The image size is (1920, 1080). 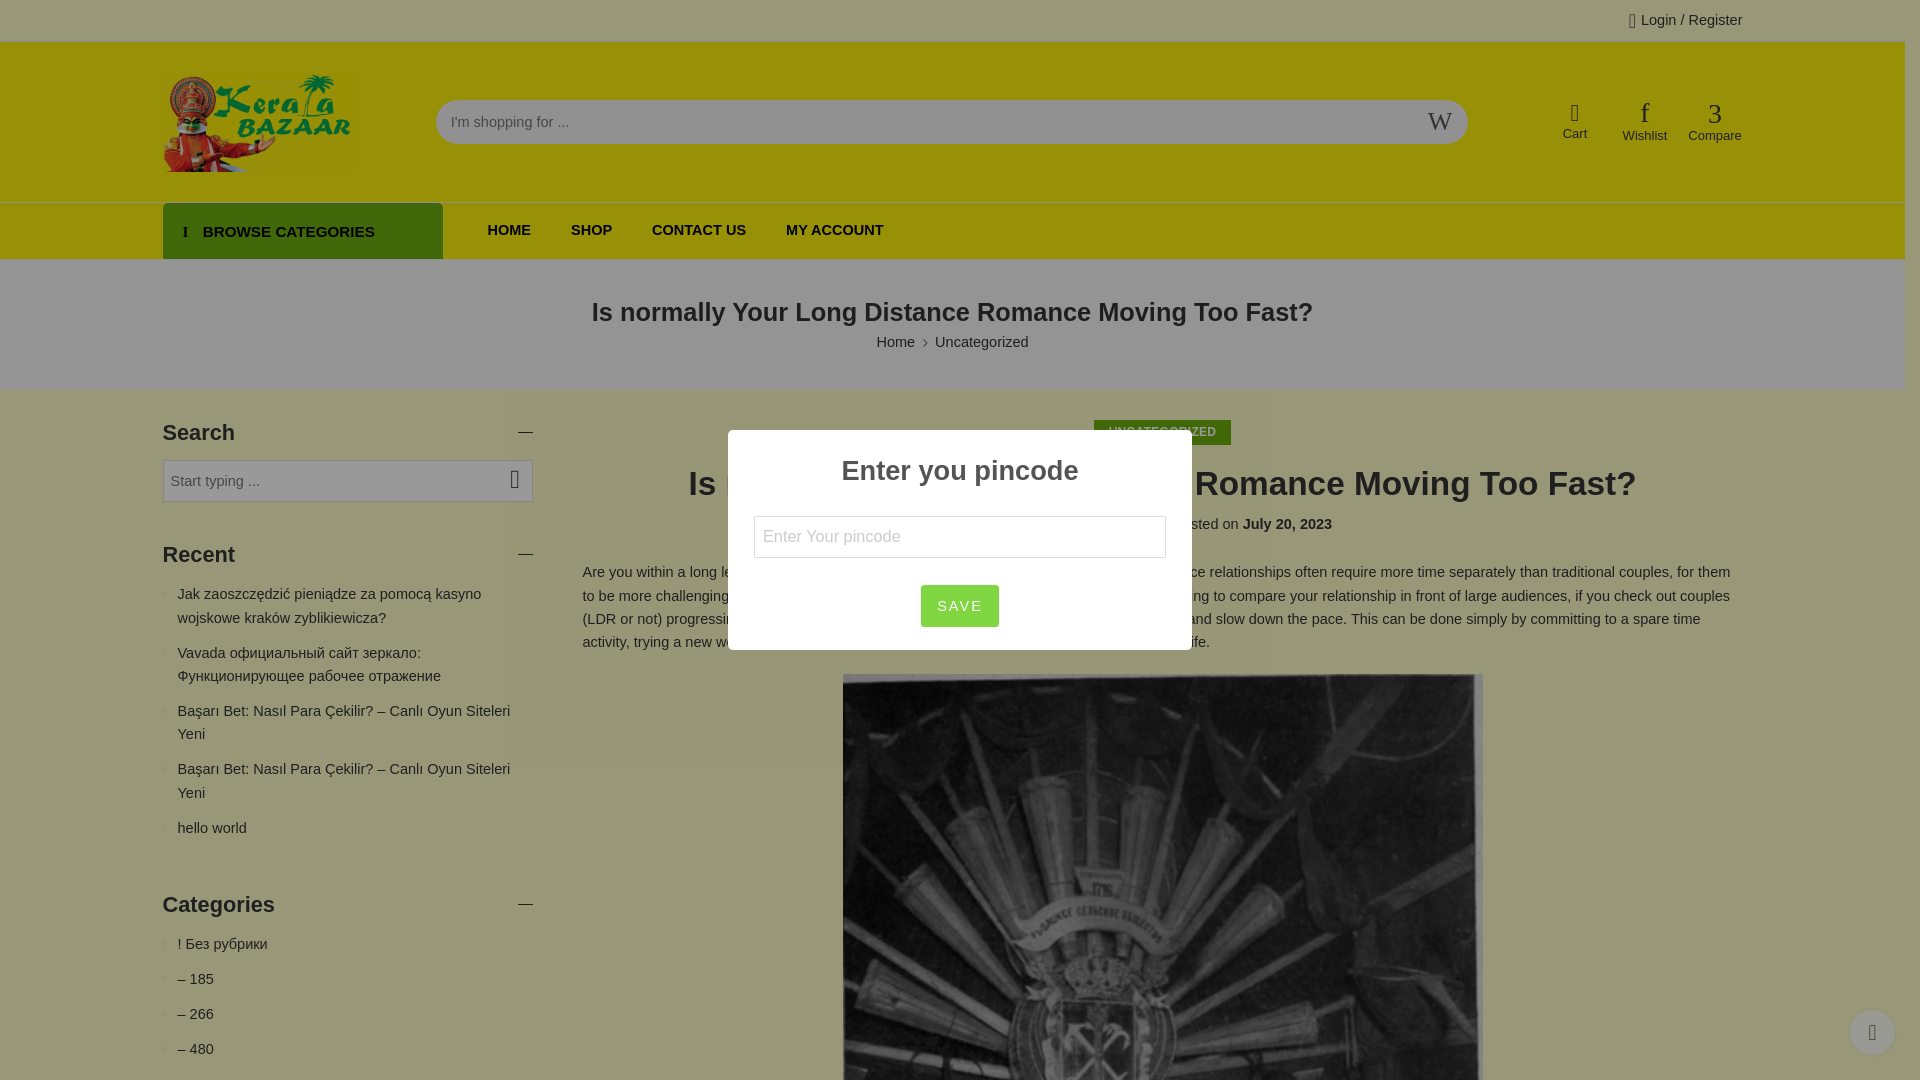 I want to click on Compare, so click(x=1715, y=122).